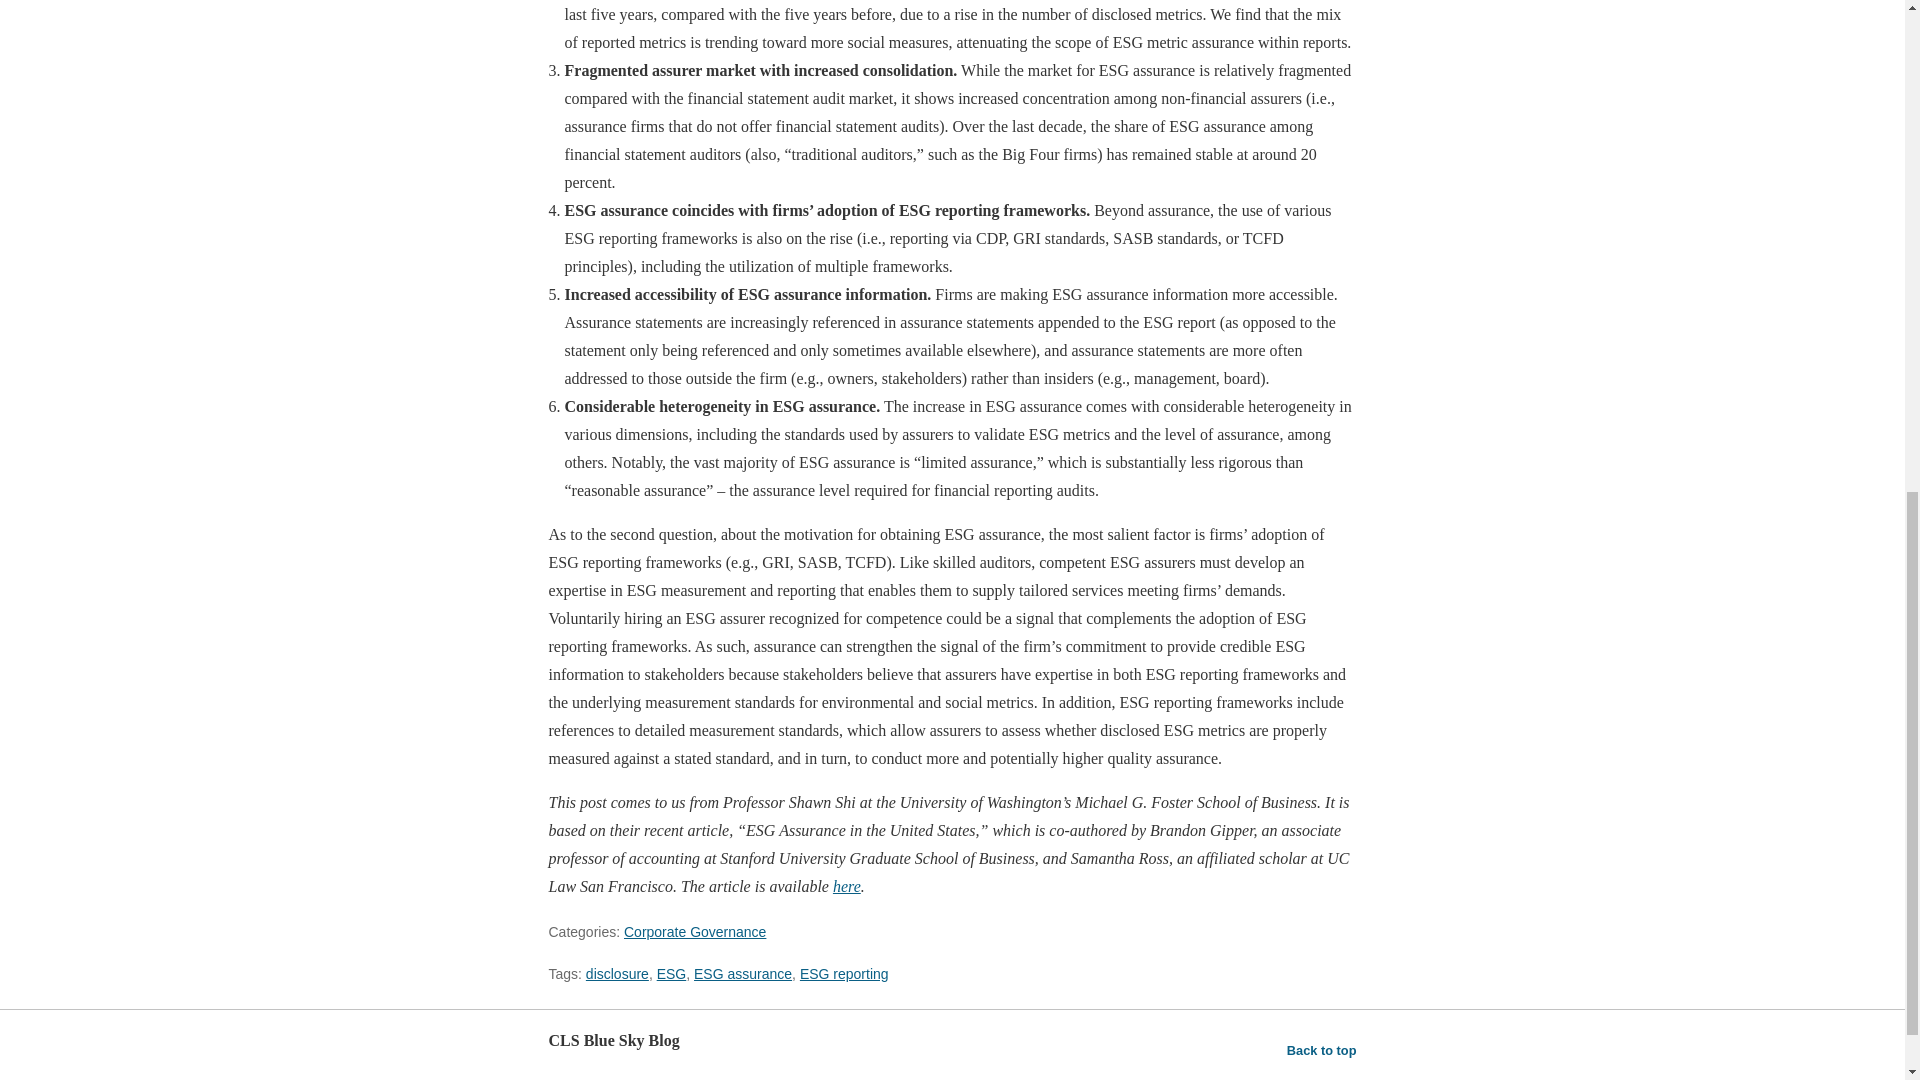  I want to click on ESG assurance, so click(742, 973).